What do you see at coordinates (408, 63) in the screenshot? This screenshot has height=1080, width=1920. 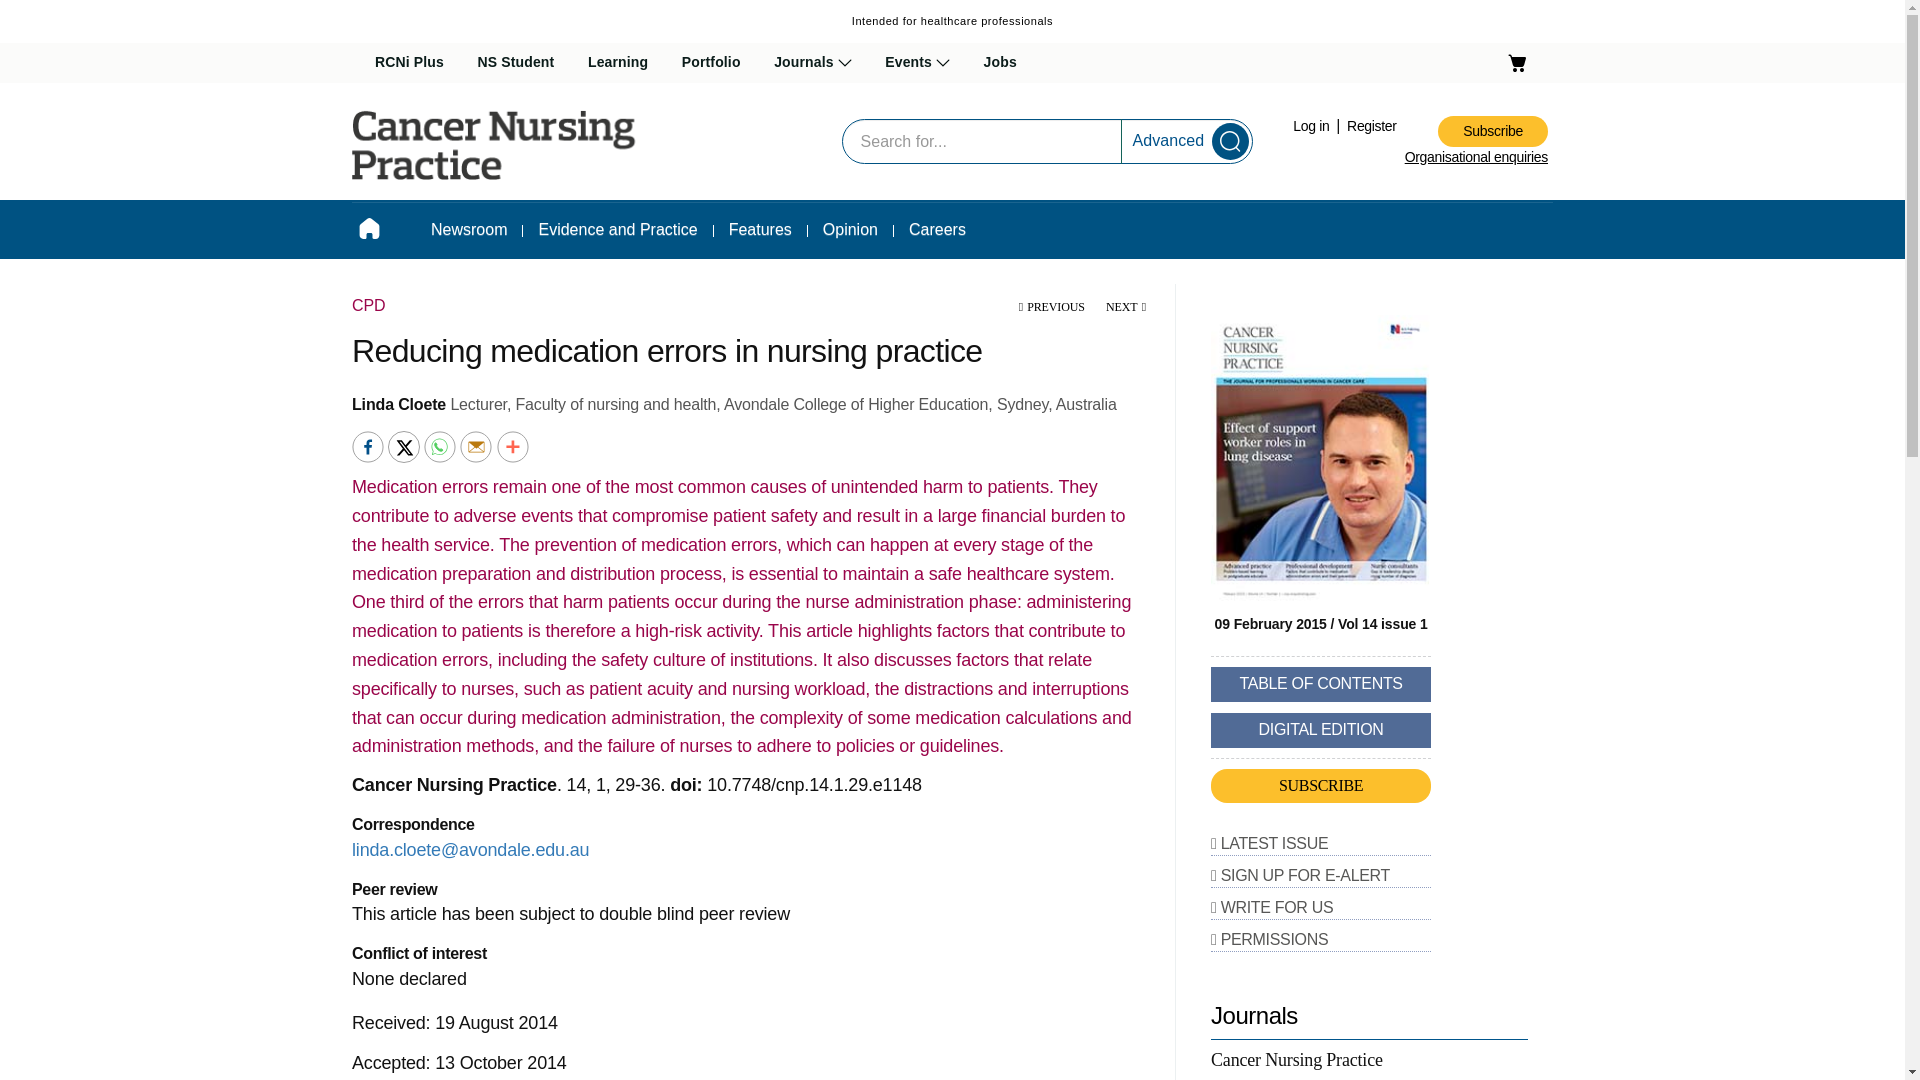 I see `RCNi Plus` at bounding box center [408, 63].